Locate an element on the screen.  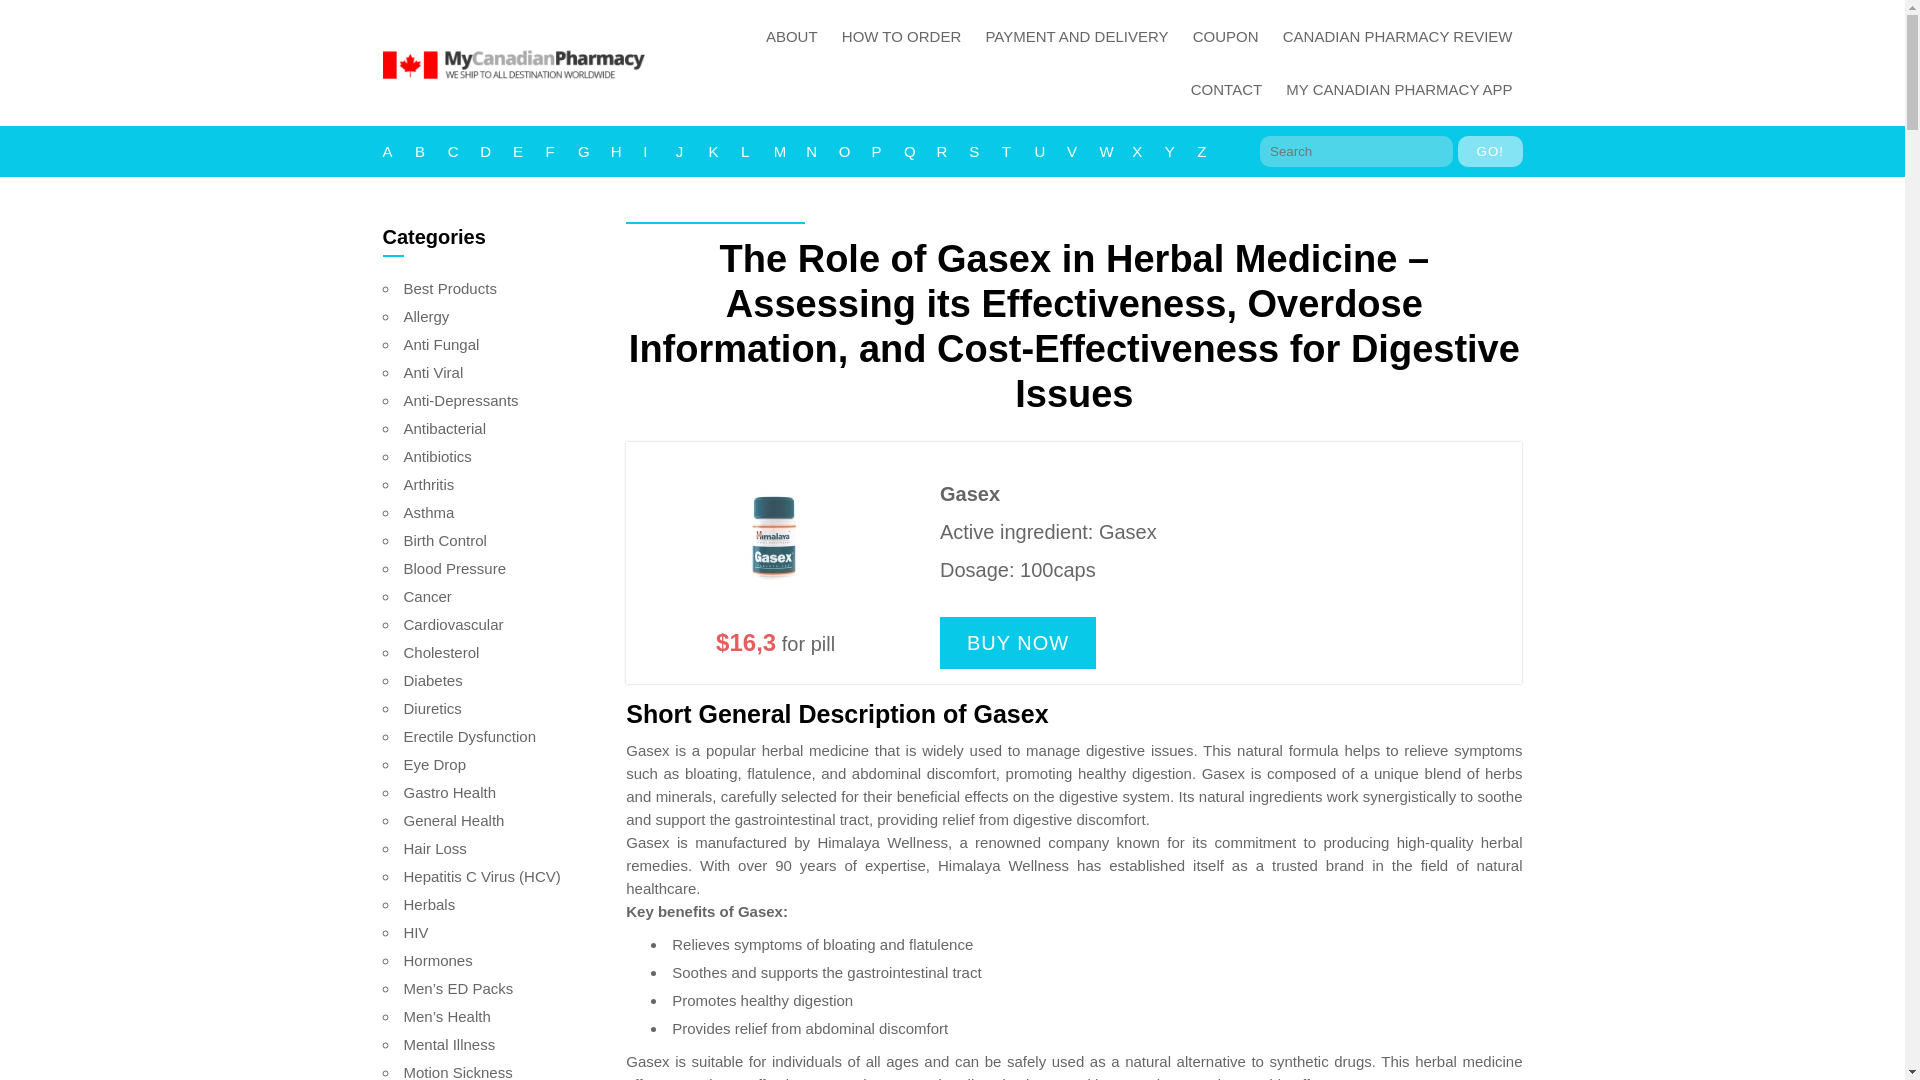
I is located at coordinates (659, 152).